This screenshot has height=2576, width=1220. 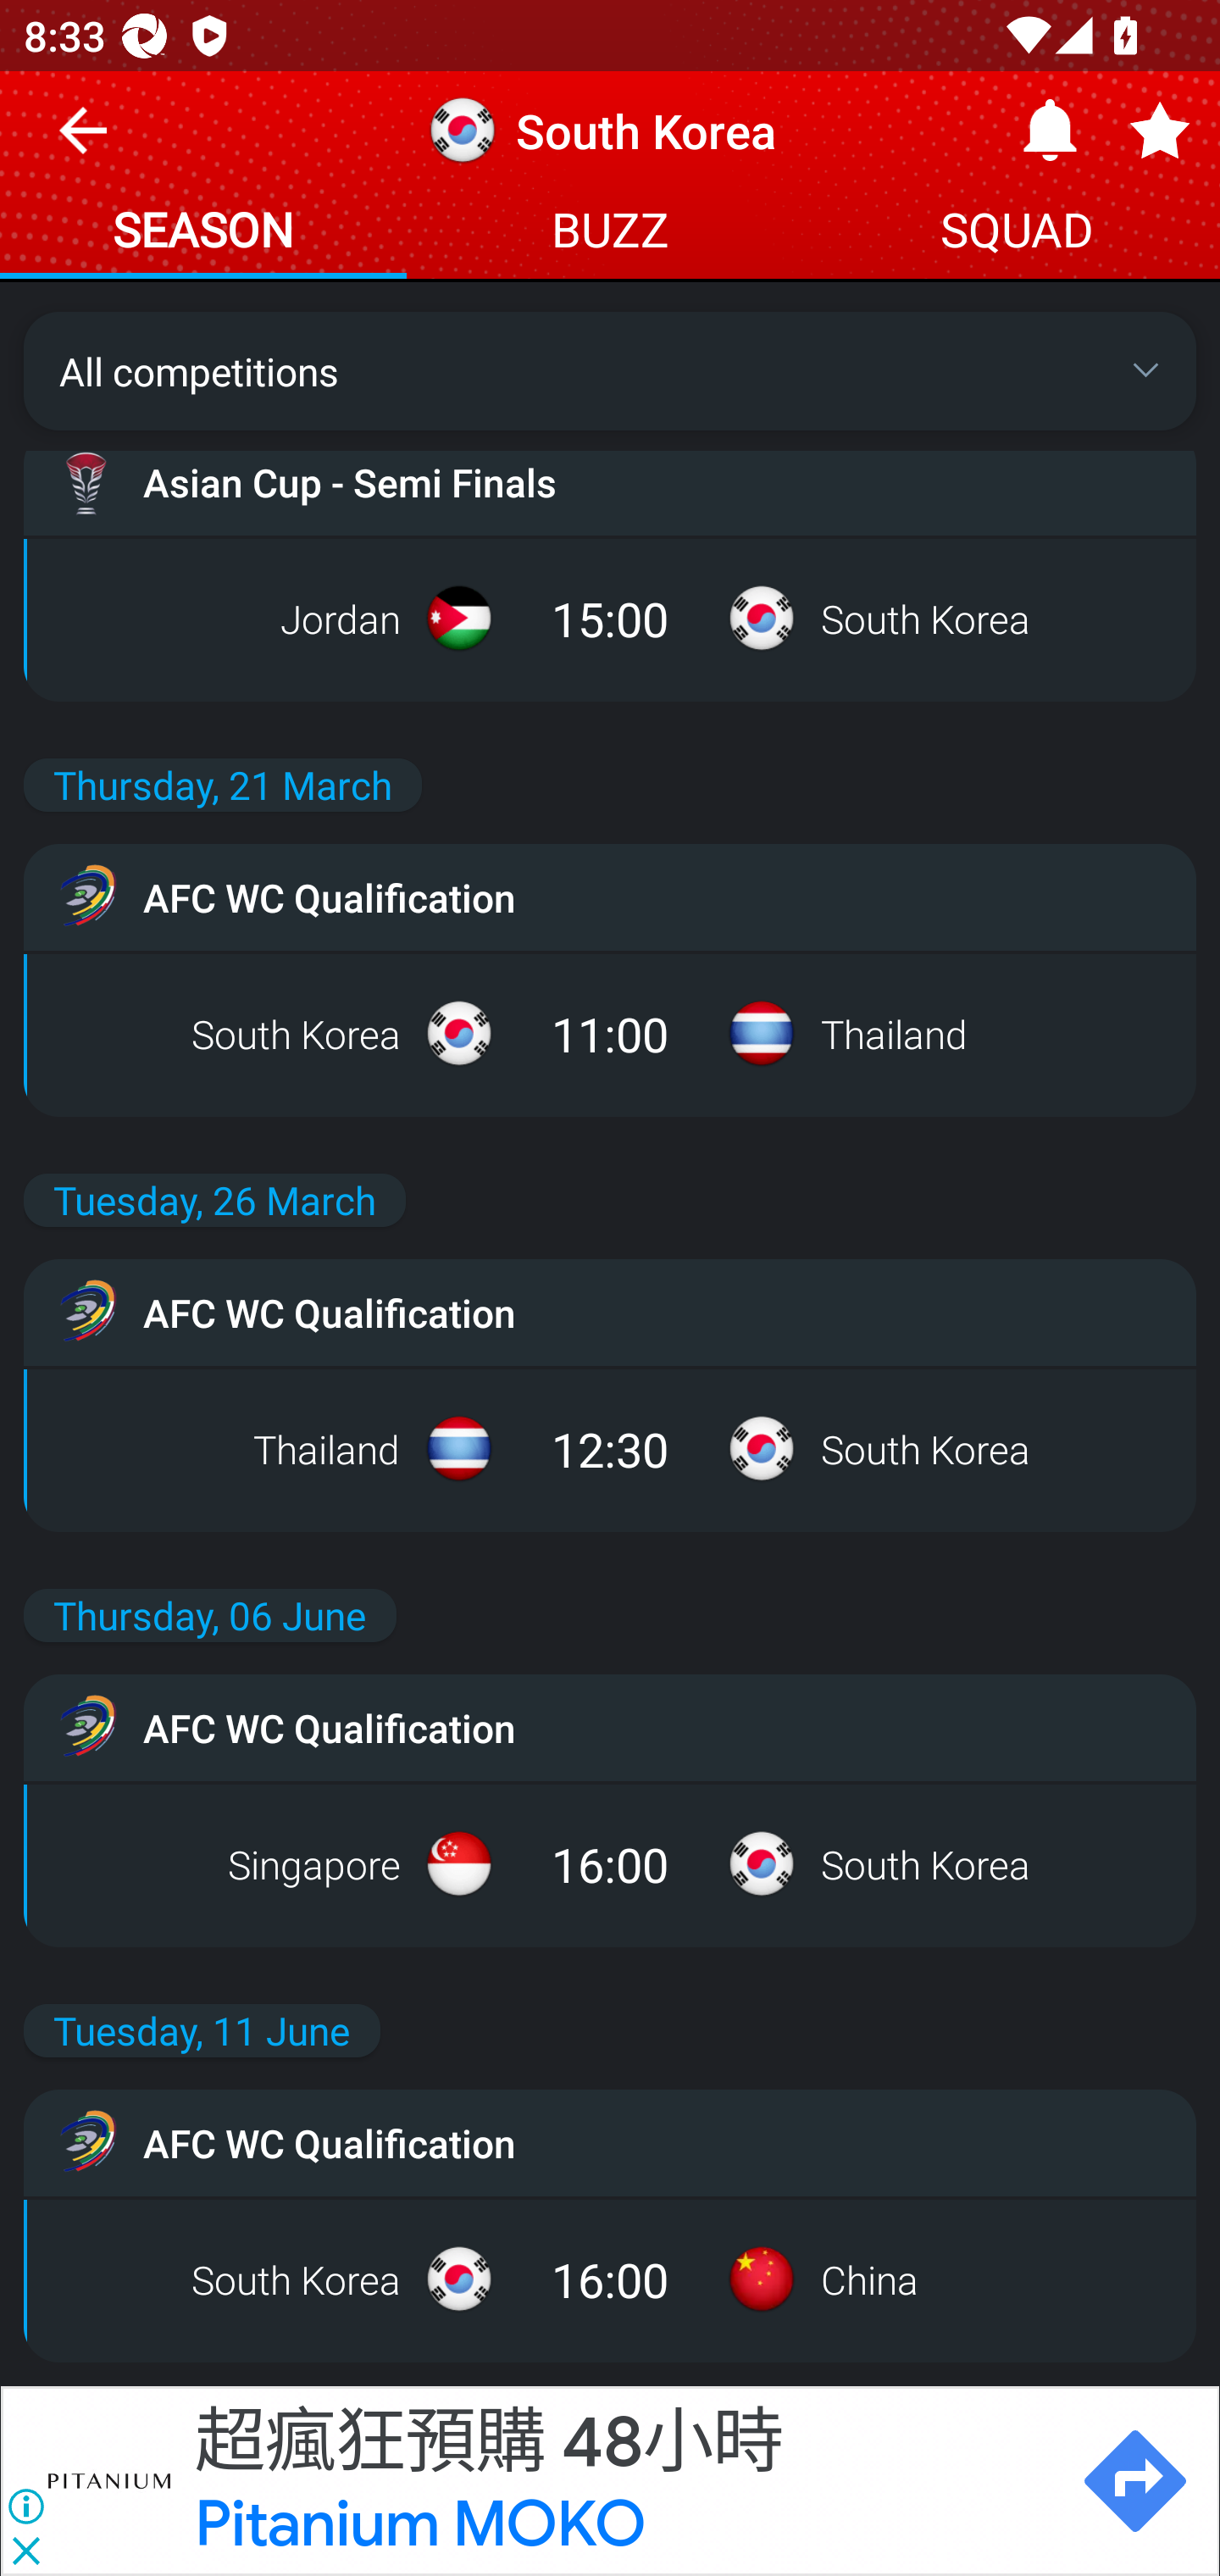 What do you see at coordinates (610, 2143) in the screenshot?
I see `AFC WC Qualification` at bounding box center [610, 2143].